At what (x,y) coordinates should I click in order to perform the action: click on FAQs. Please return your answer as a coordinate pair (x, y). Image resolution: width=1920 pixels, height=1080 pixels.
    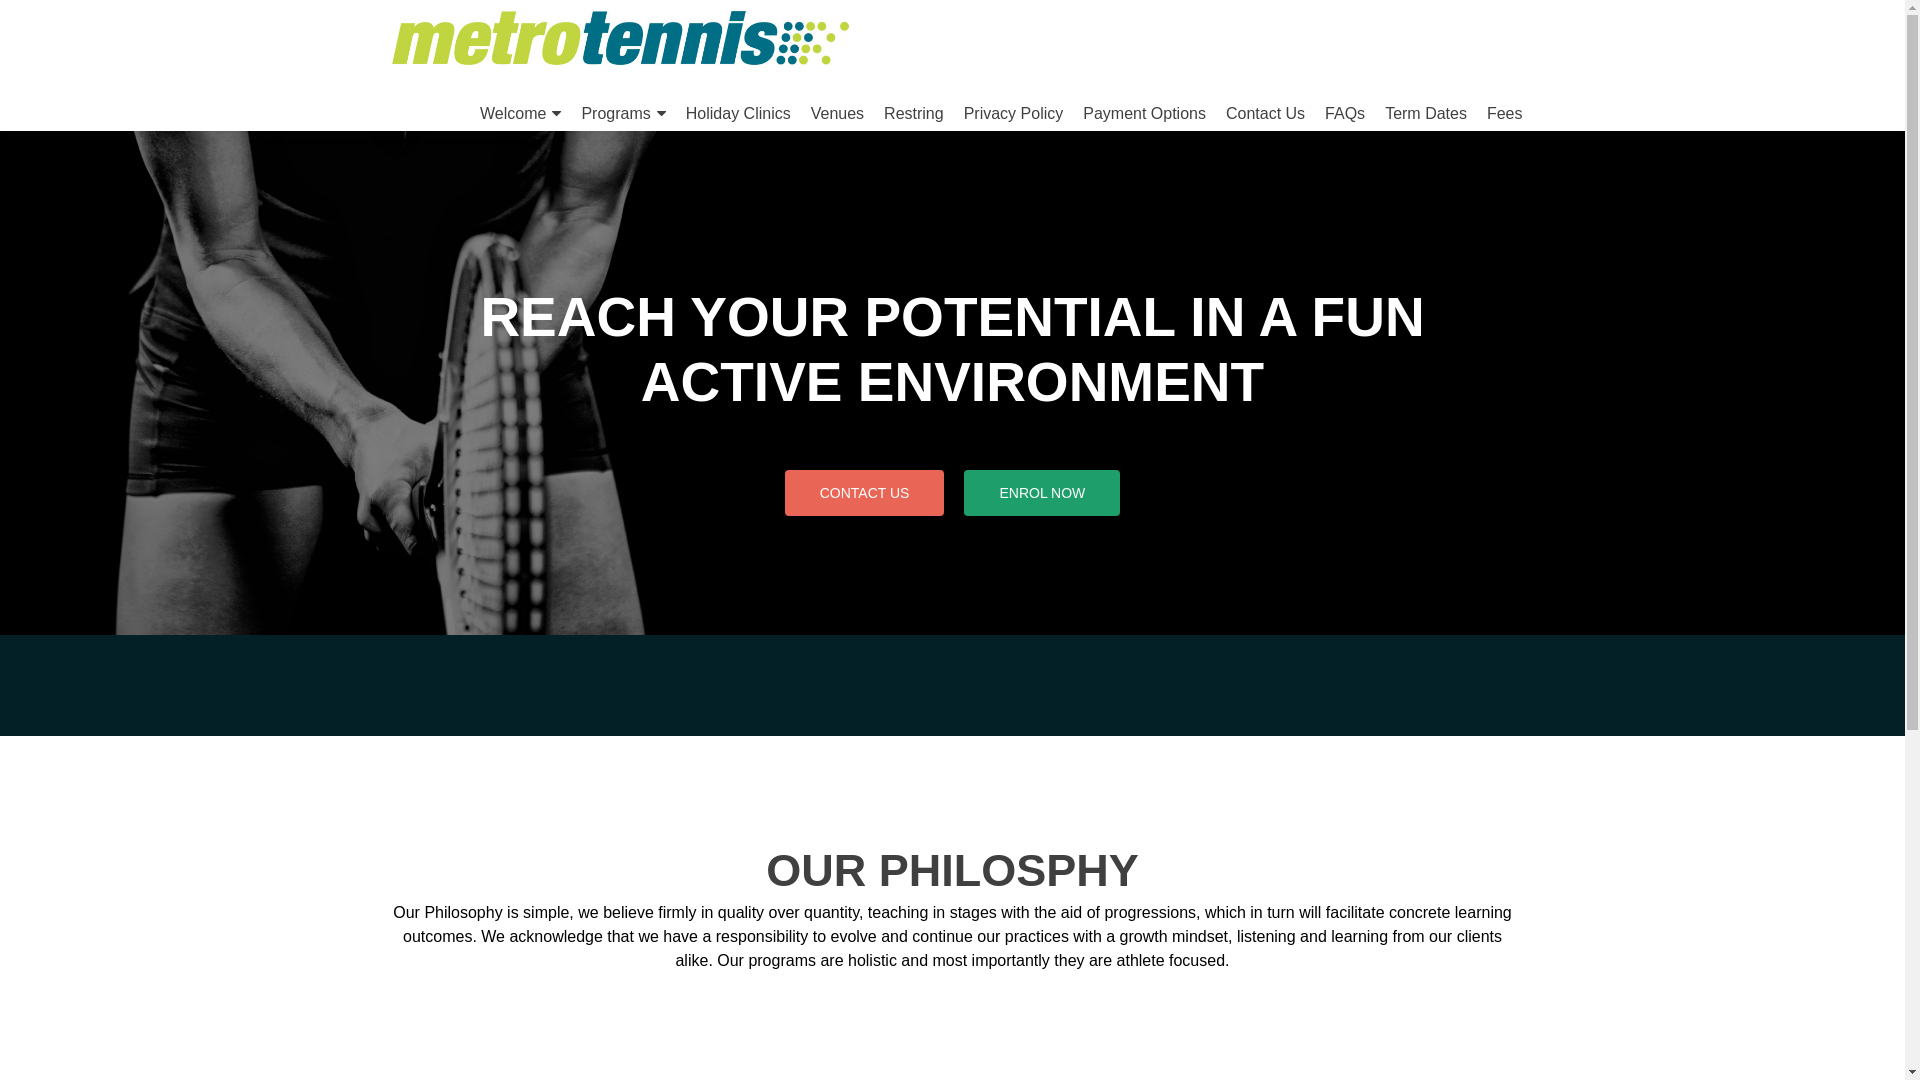
    Looking at the image, I should click on (1345, 114).